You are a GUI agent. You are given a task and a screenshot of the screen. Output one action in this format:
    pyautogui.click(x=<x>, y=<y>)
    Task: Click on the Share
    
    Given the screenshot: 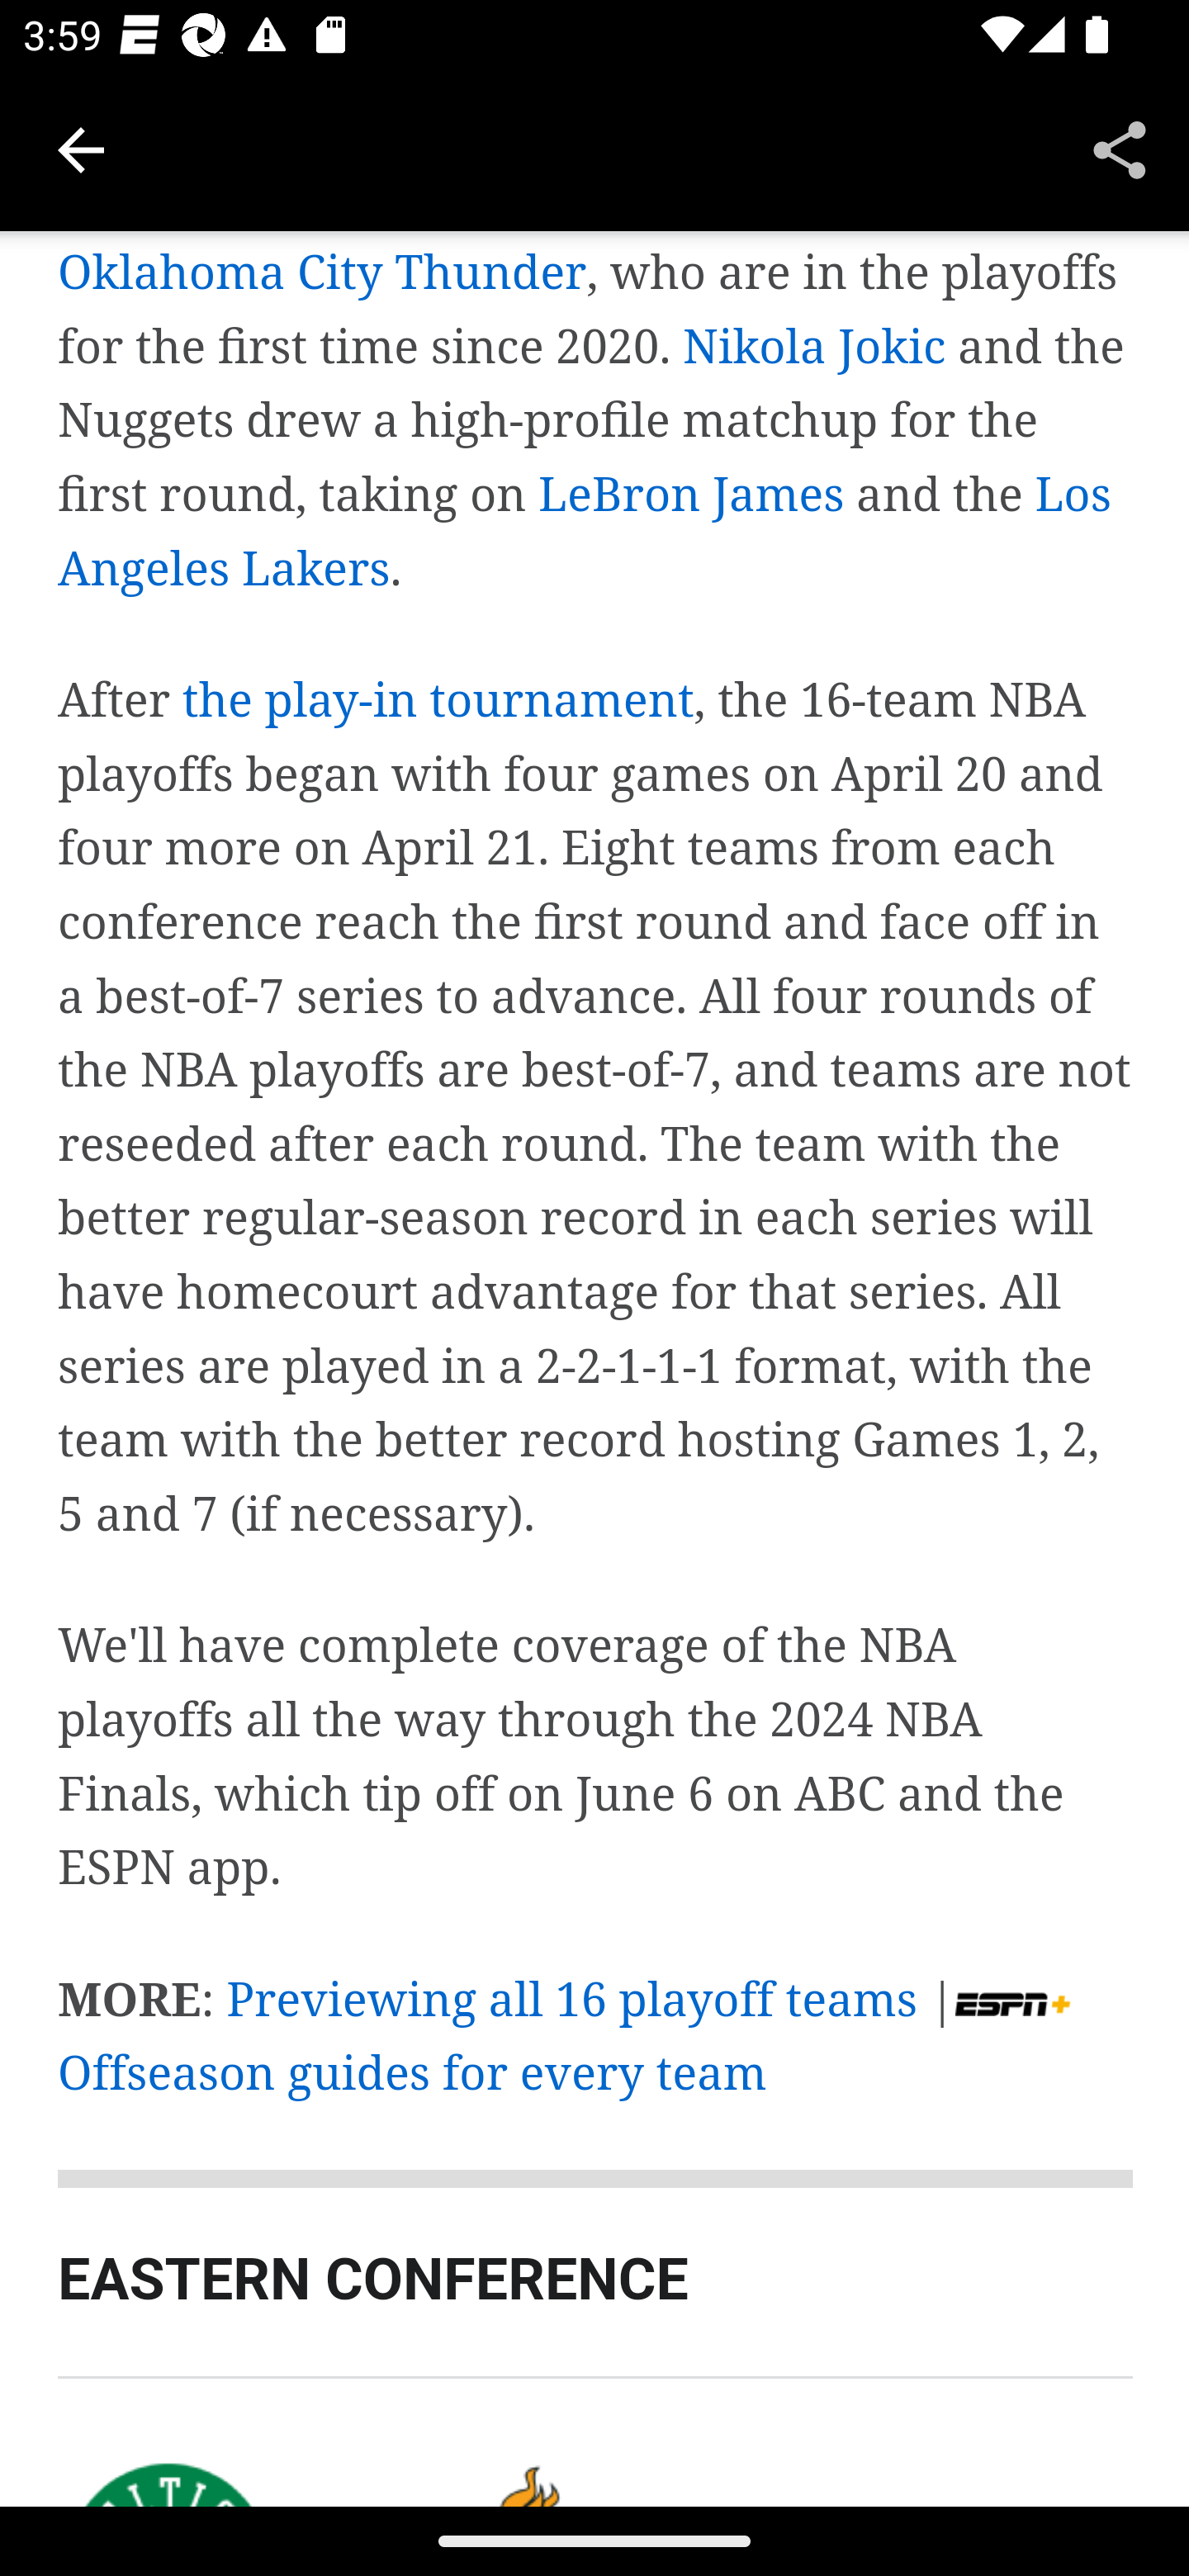 What is the action you would take?
    pyautogui.click(x=1120, y=149)
    